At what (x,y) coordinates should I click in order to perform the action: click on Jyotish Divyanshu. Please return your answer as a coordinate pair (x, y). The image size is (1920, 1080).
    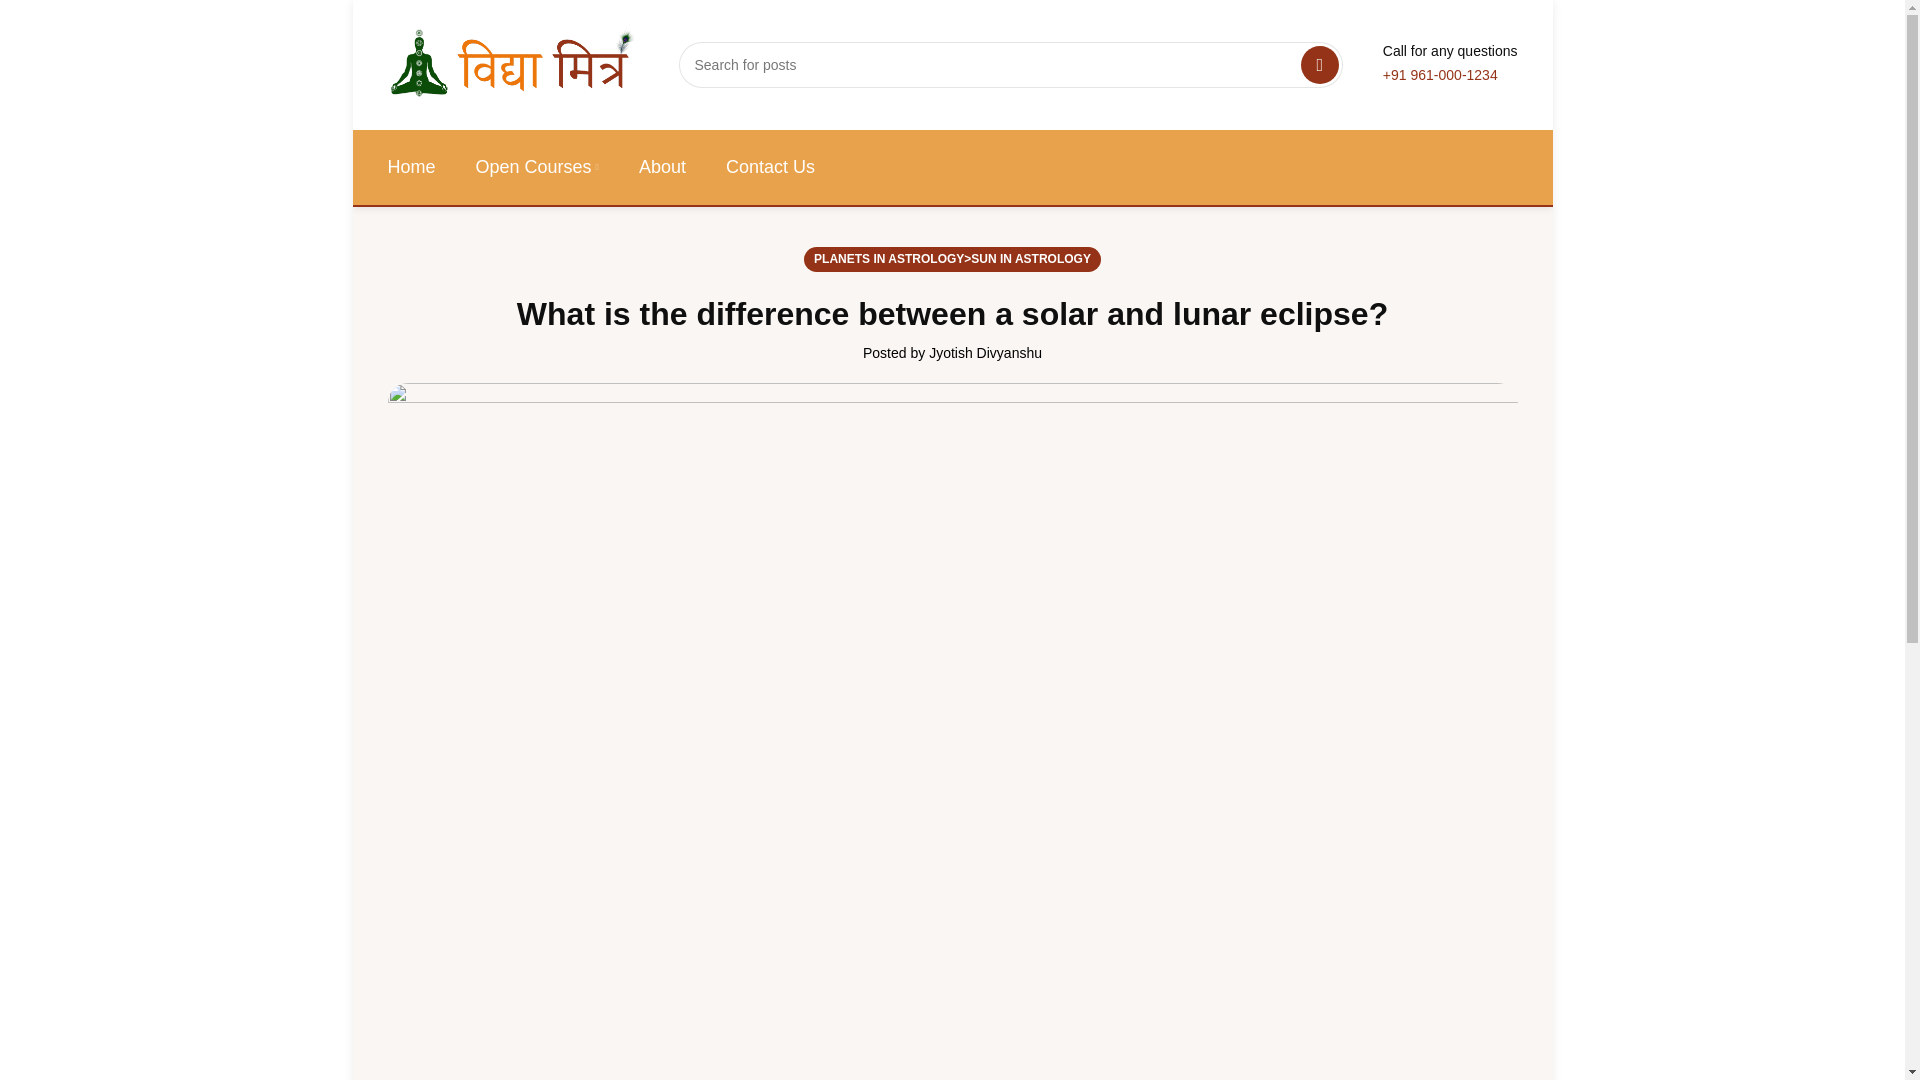
    Looking at the image, I should click on (986, 352).